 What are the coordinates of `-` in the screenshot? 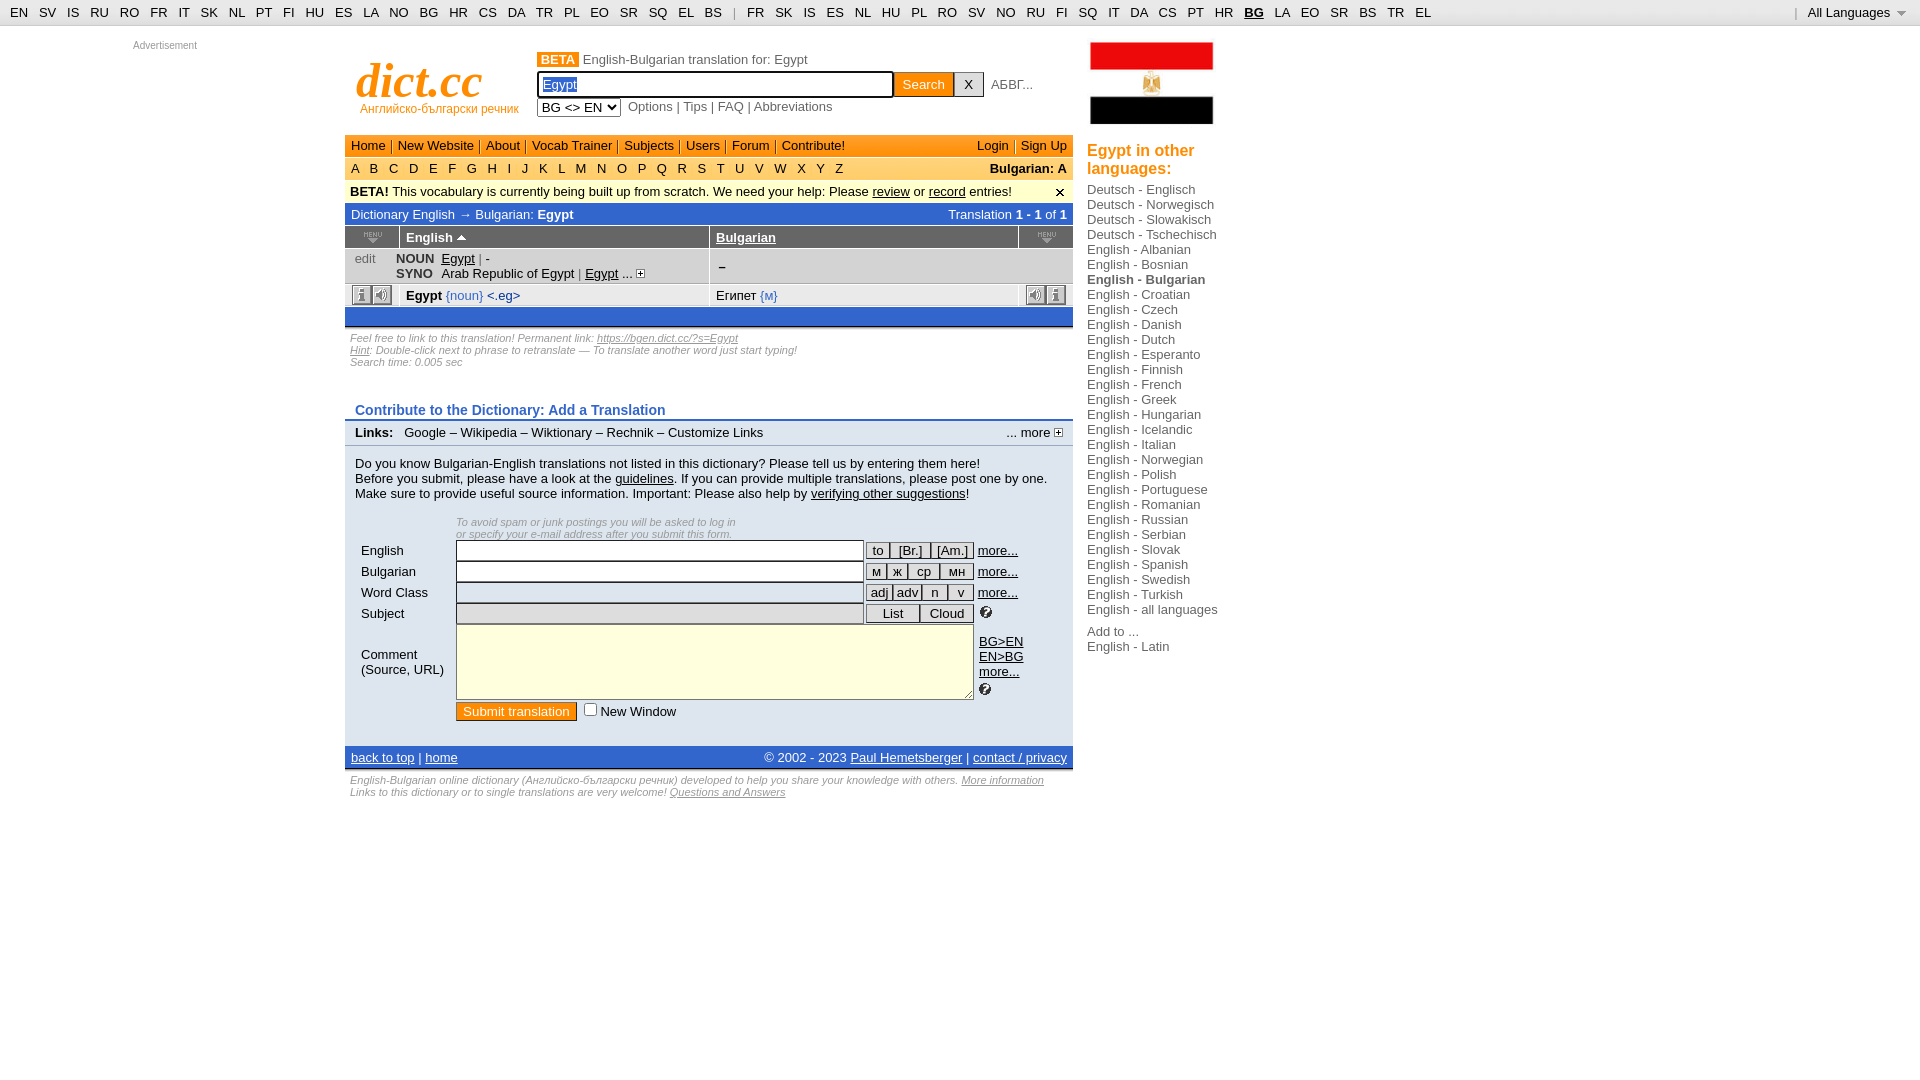 It's located at (487, 258).